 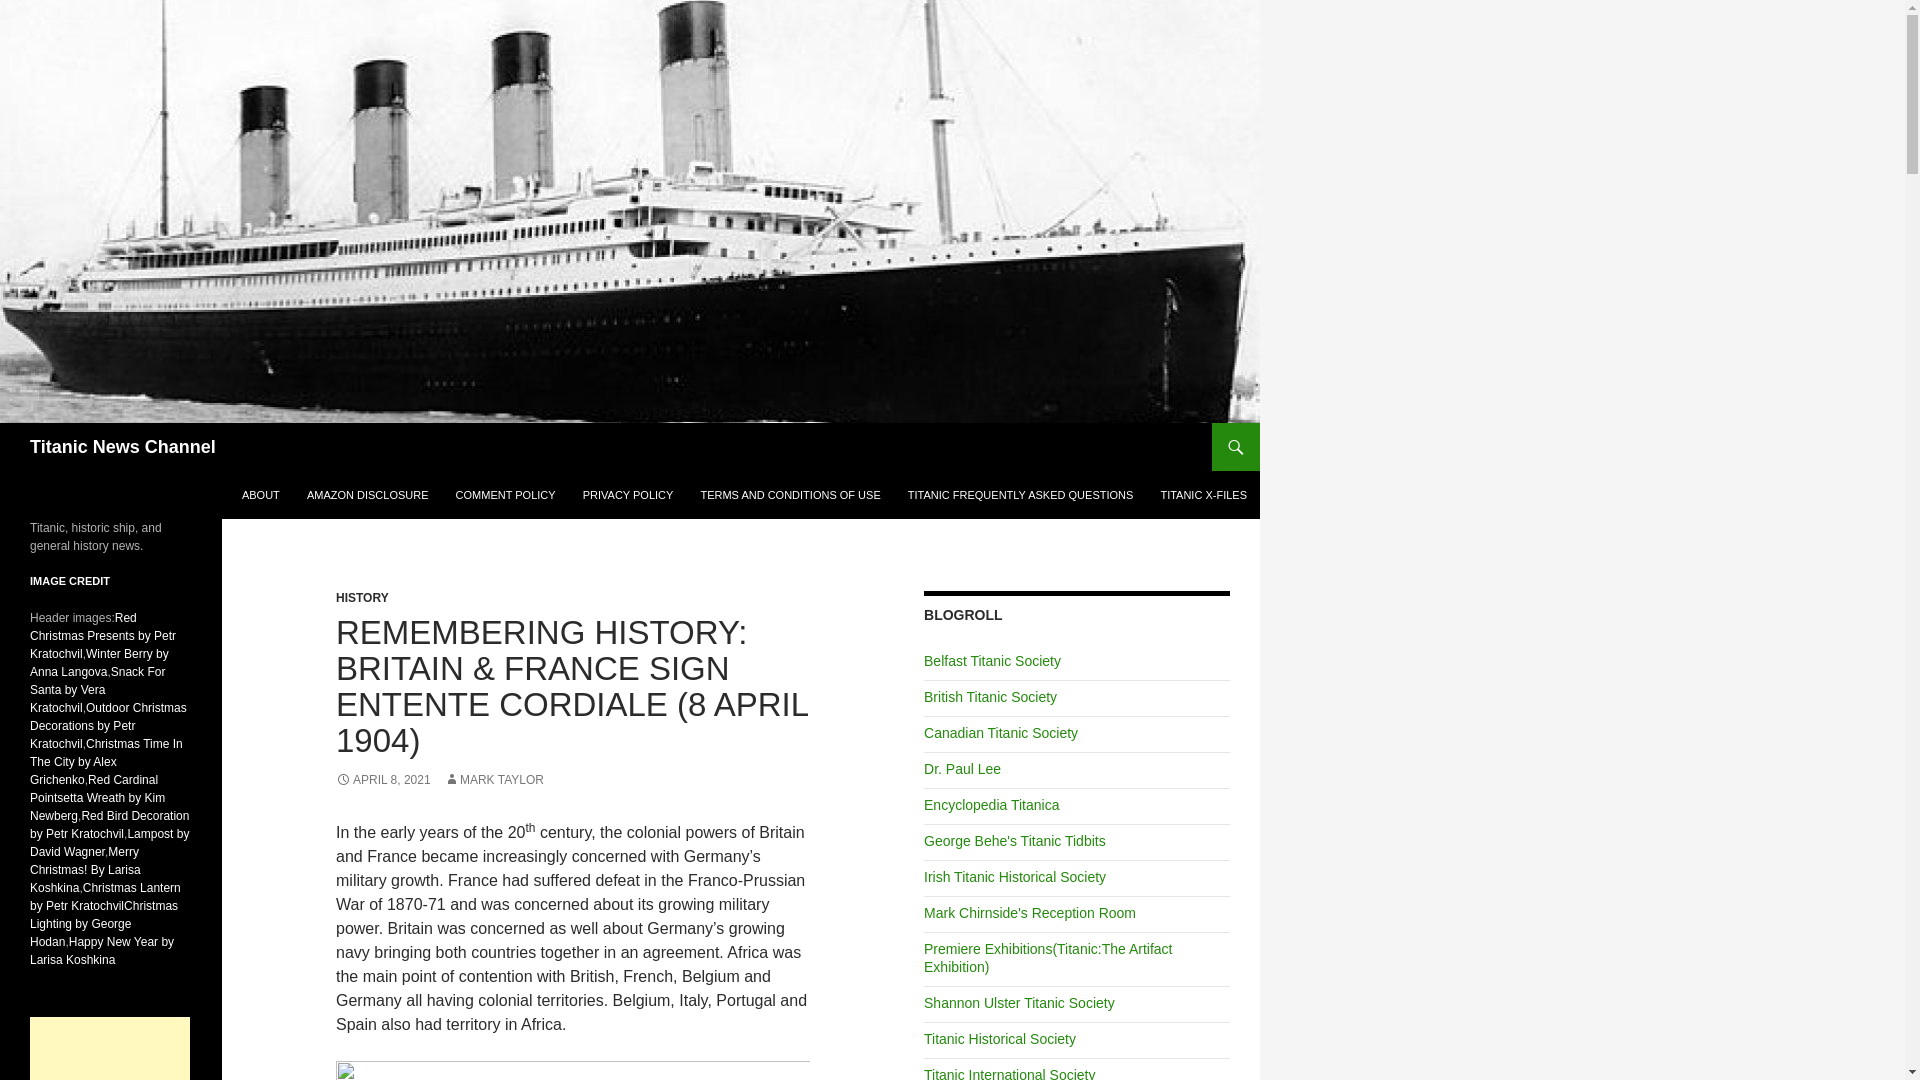 What do you see at coordinates (1000, 732) in the screenshot?
I see `Canadian Titanic Society` at bounding box center [1000, 732].